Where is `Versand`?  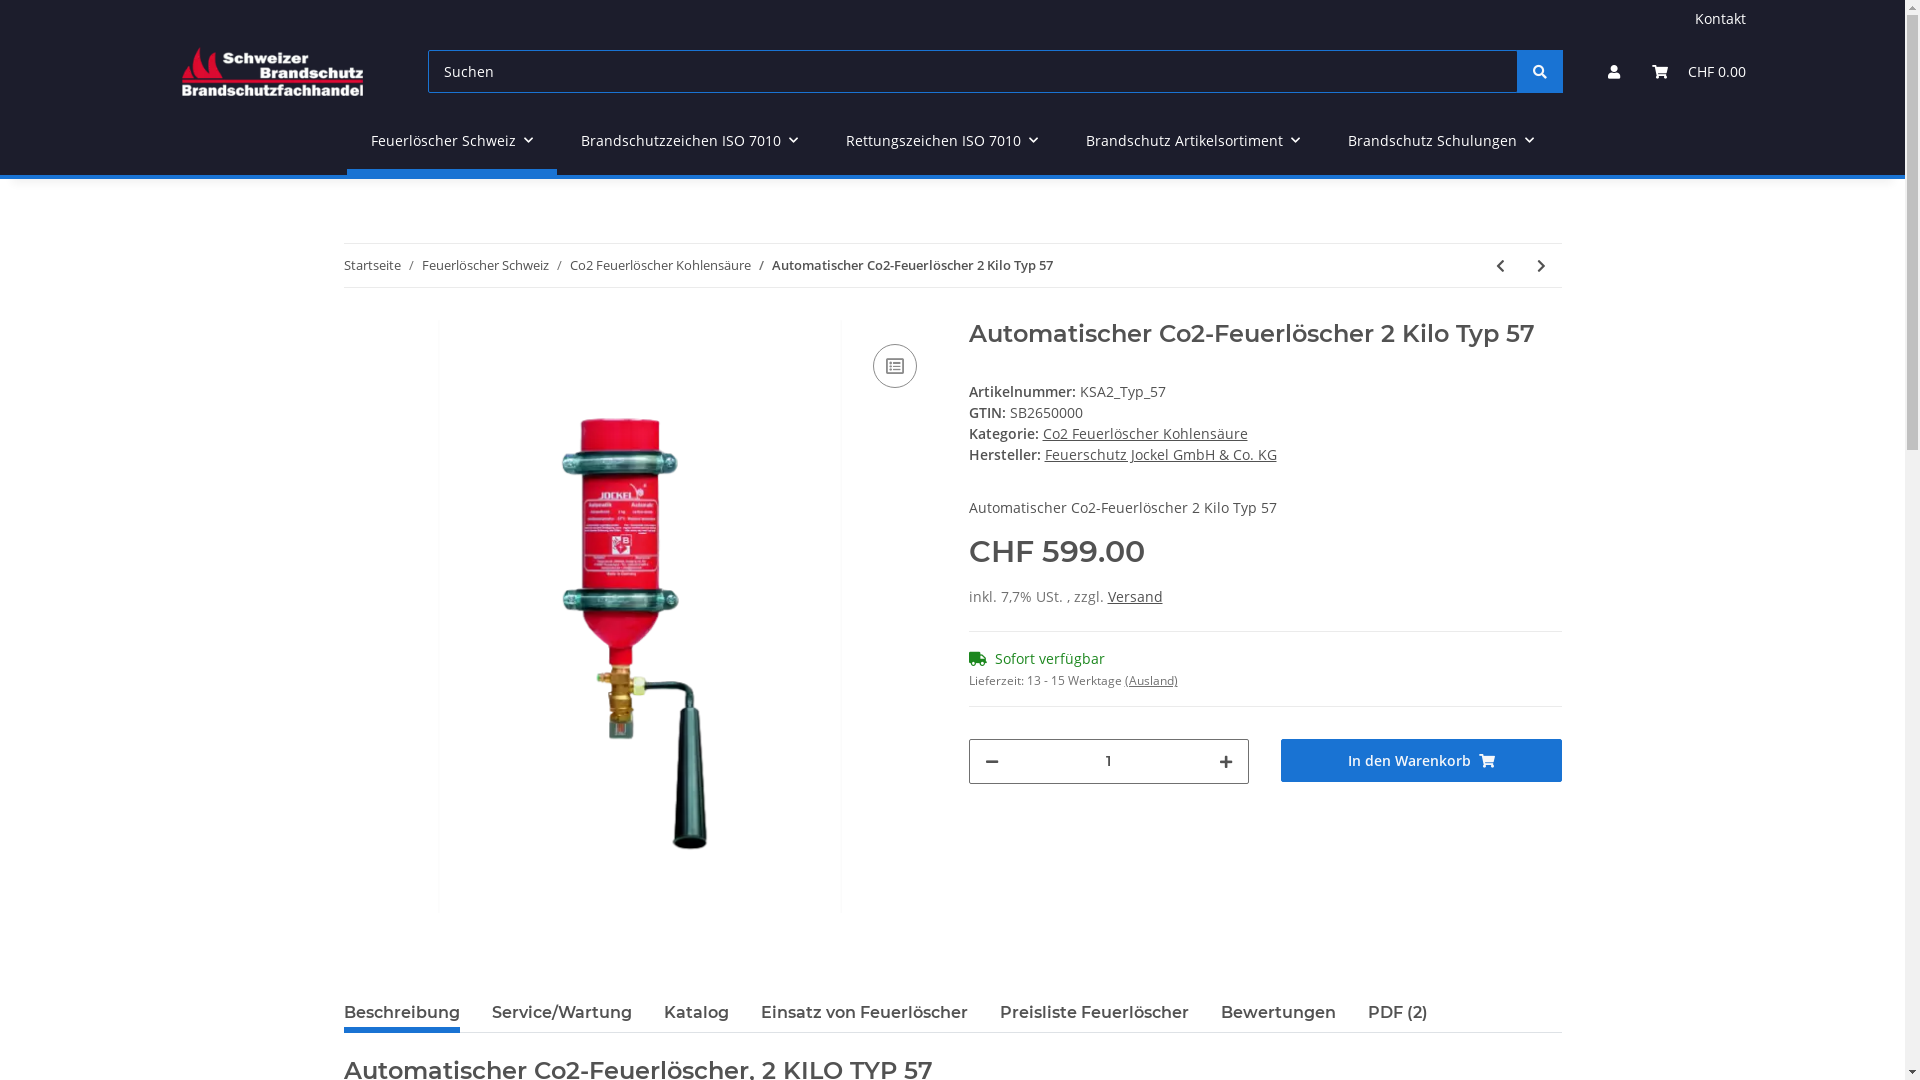
Versand is located at coordinates (1136, 596).